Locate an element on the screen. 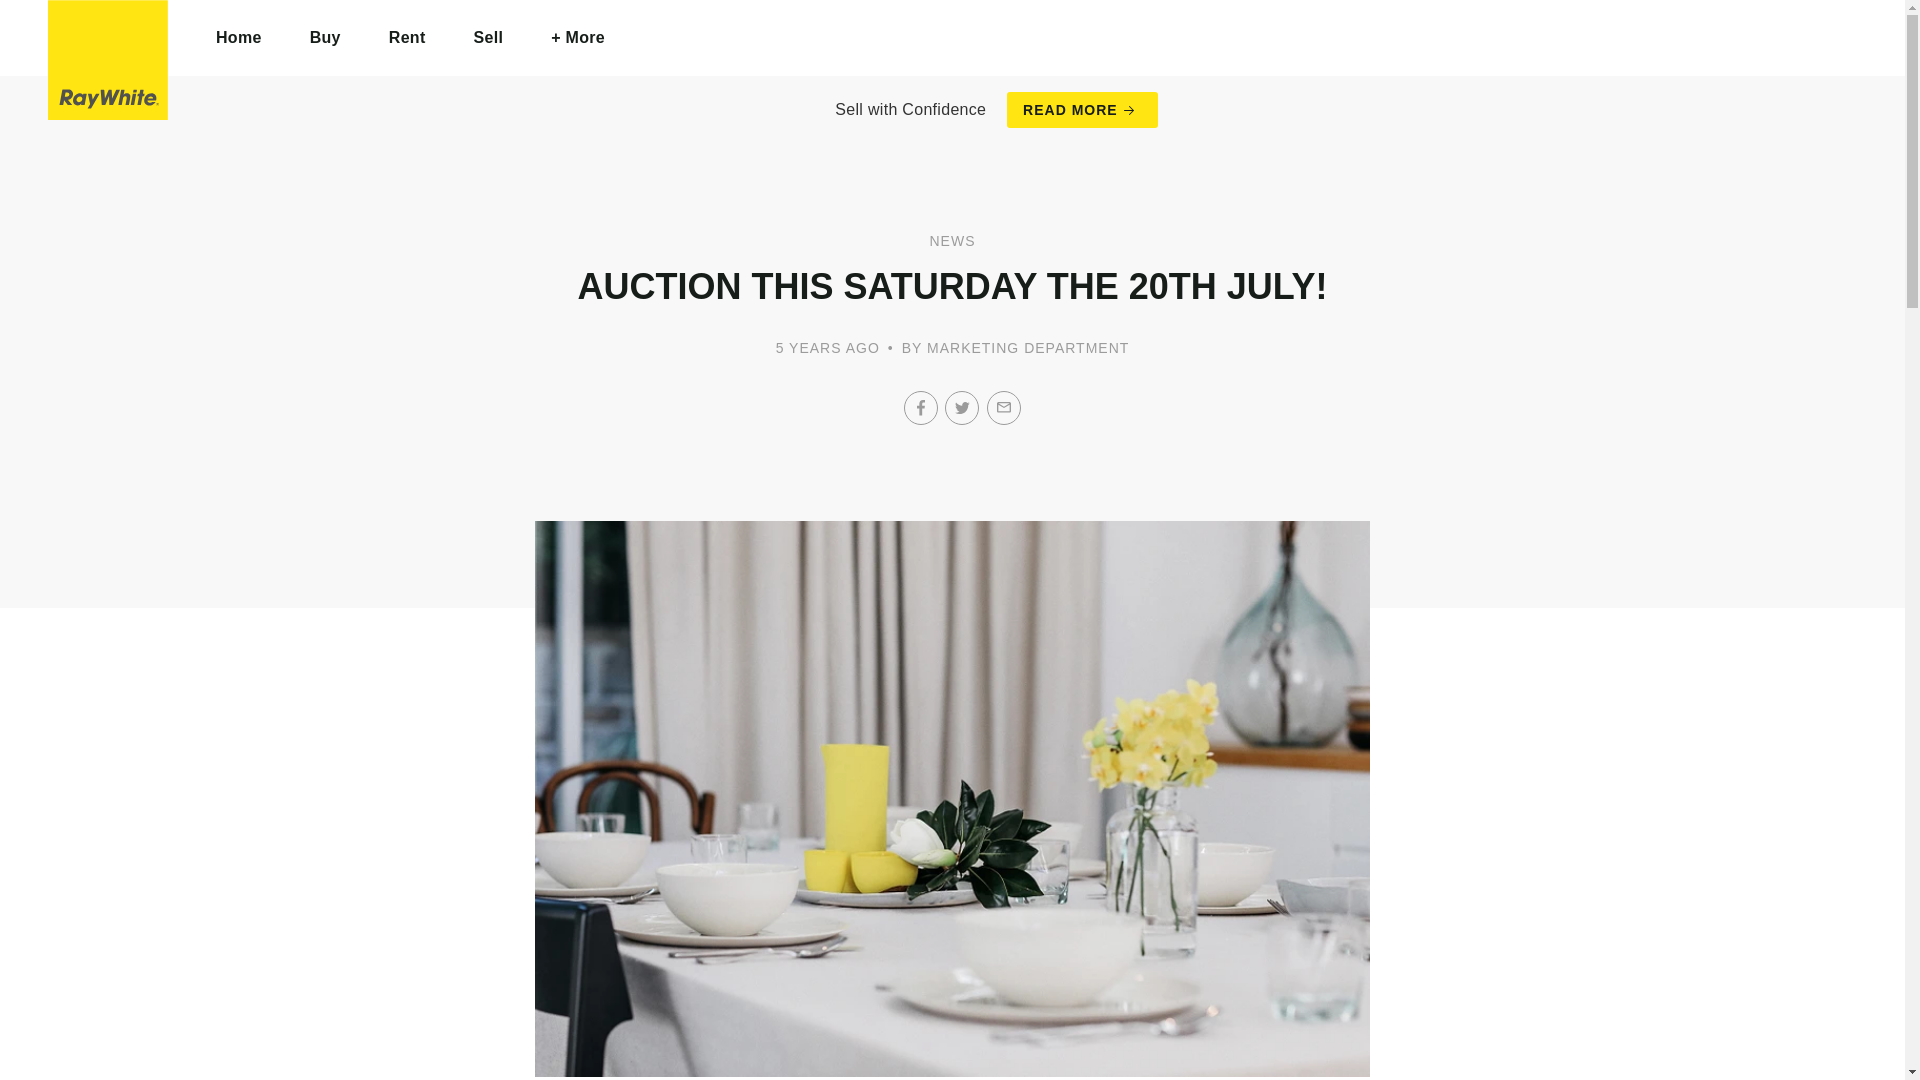 The width and height of the screenshot is (1920, 1080). Ray White Blackburn is located at coordinates (108, 60).